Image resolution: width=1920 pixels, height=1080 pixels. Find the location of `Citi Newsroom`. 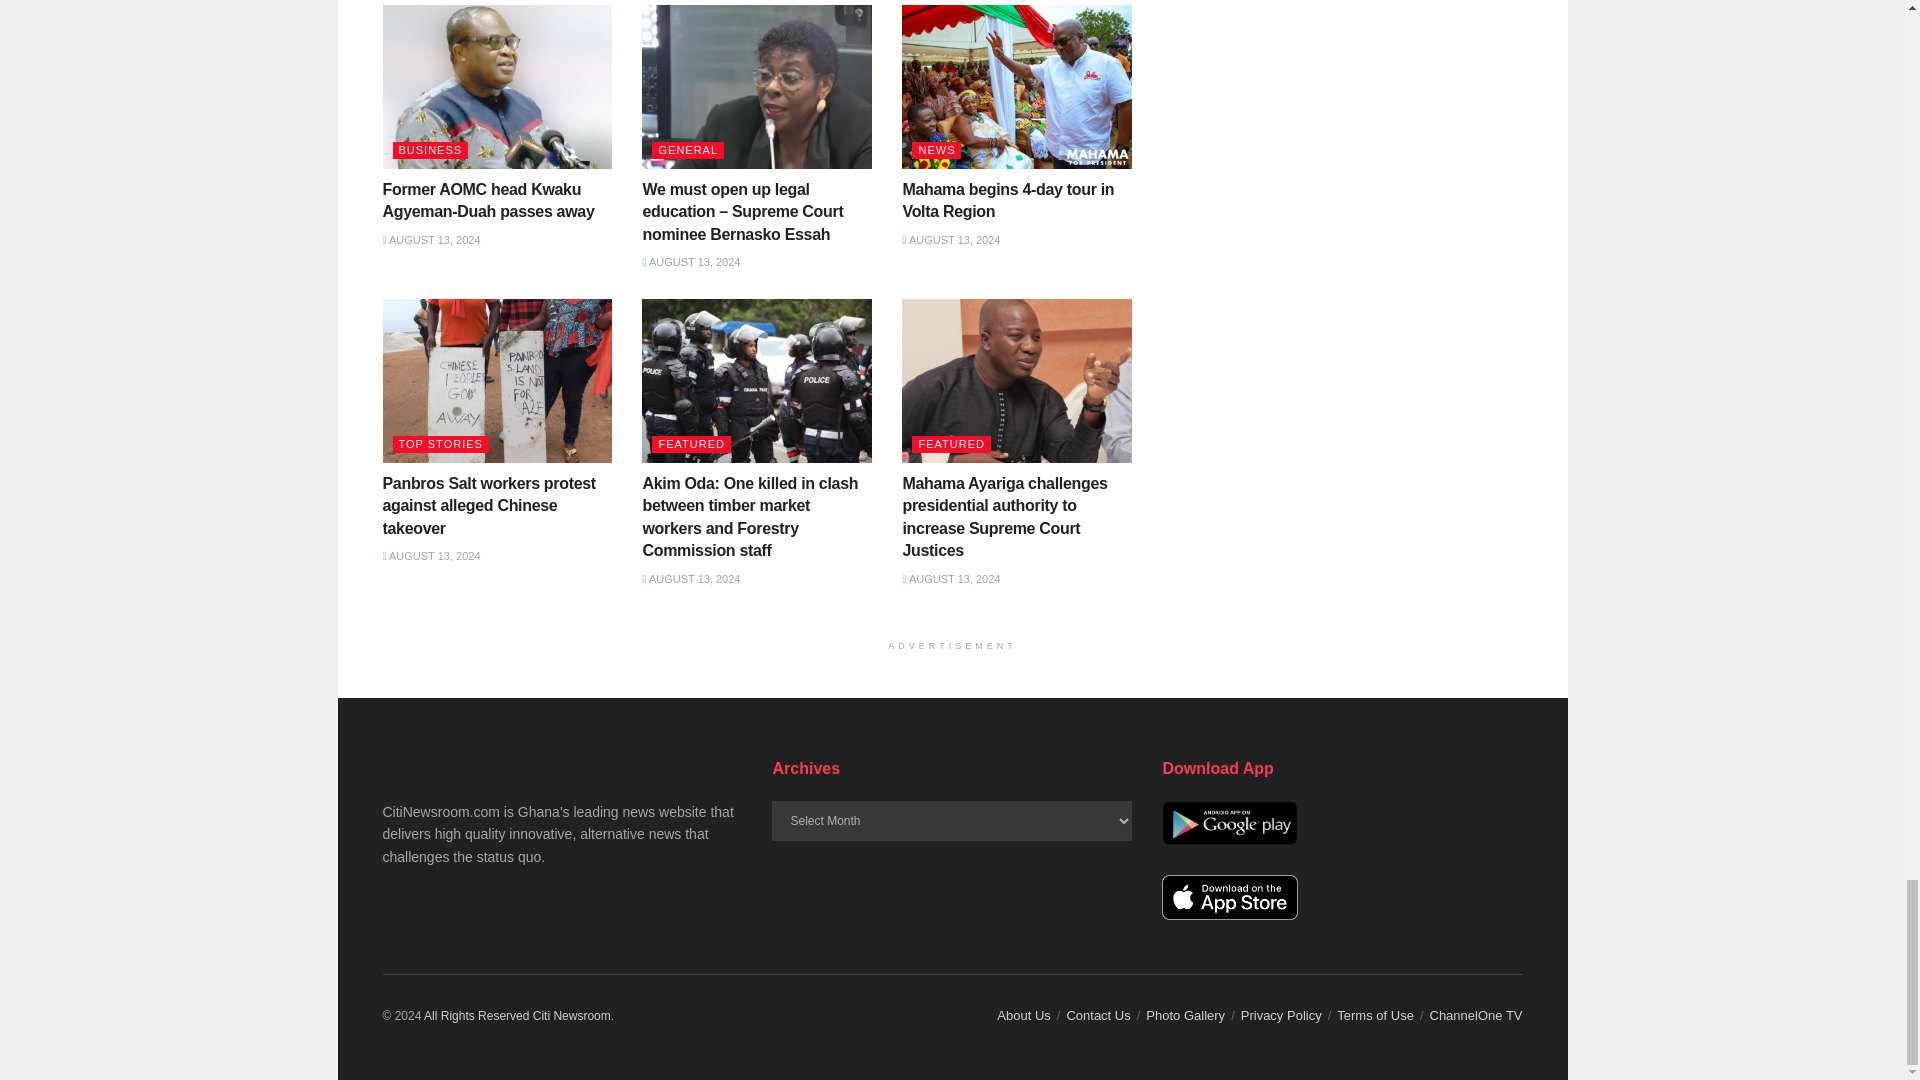

Citi Newsroom is located at coordinates (476, 1015).